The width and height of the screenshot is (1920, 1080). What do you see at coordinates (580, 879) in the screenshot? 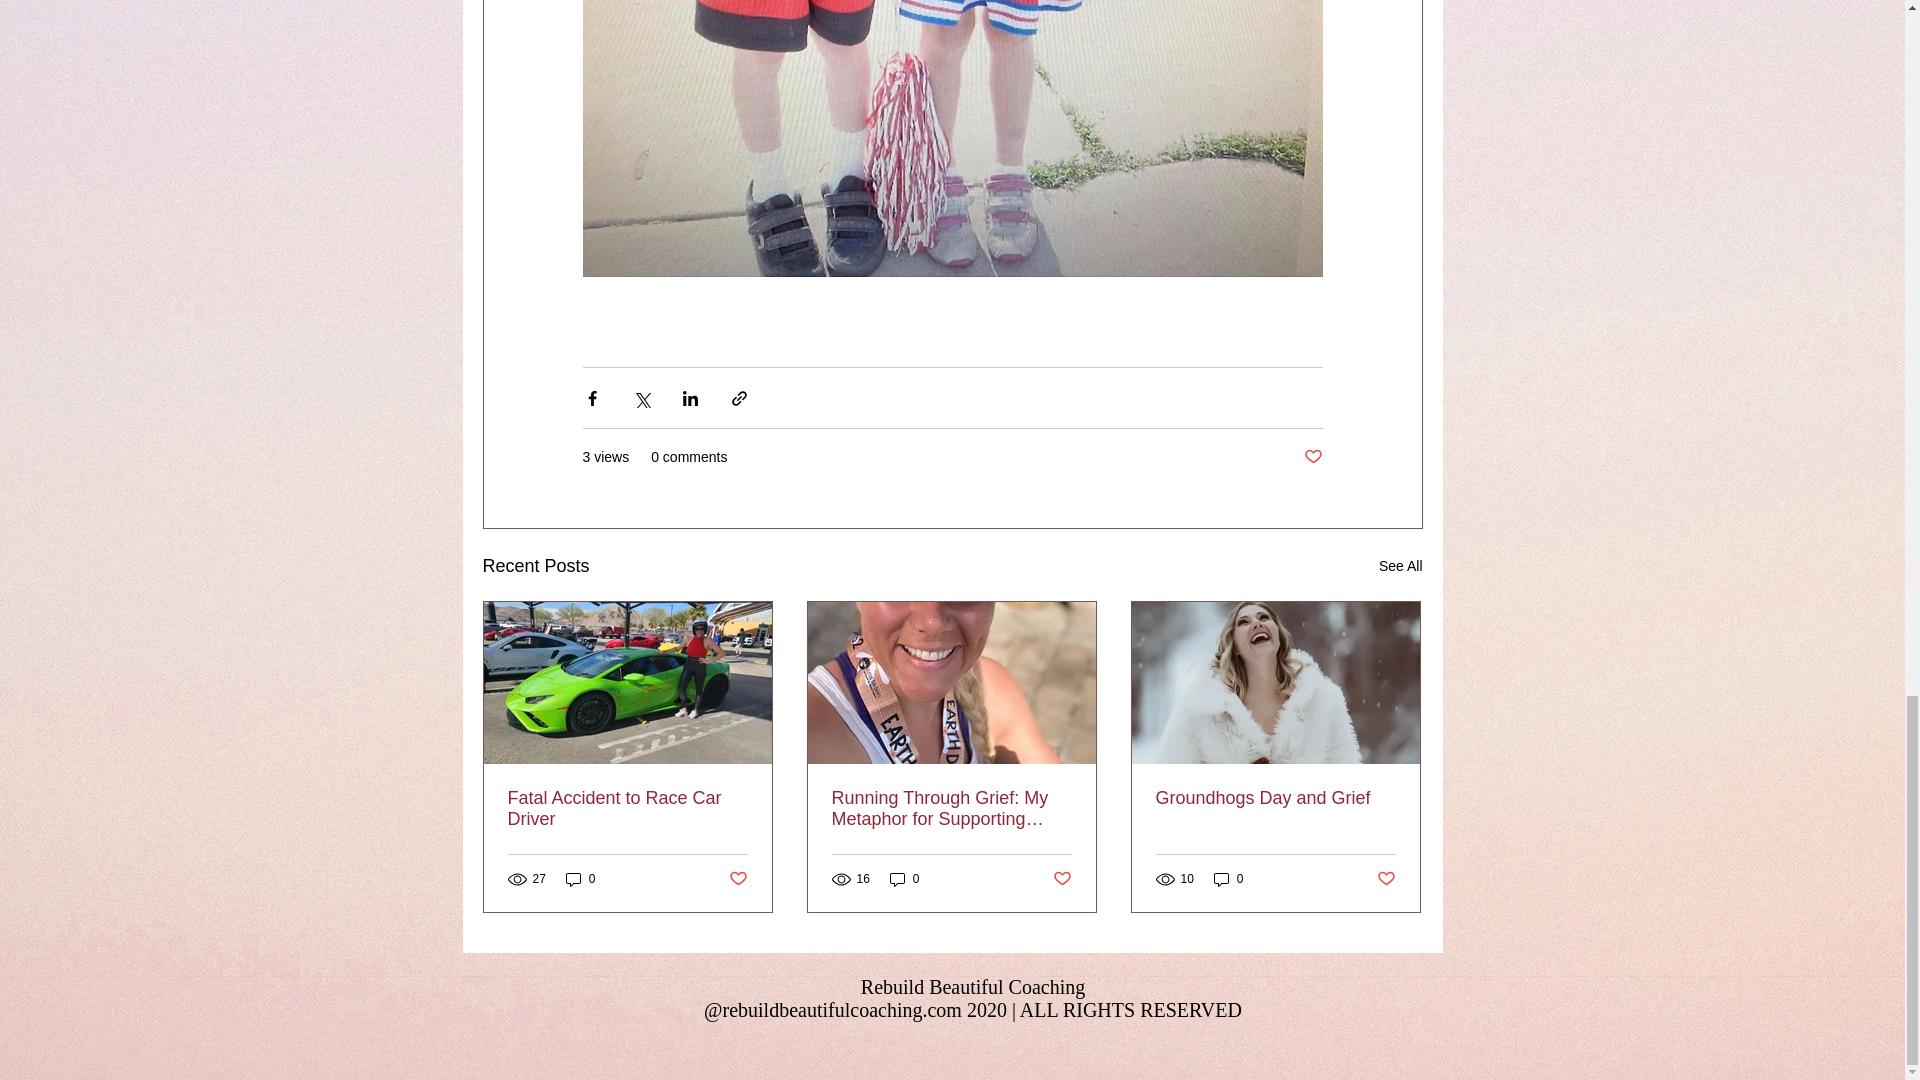
I see `0` at bounding box center [580, 879].